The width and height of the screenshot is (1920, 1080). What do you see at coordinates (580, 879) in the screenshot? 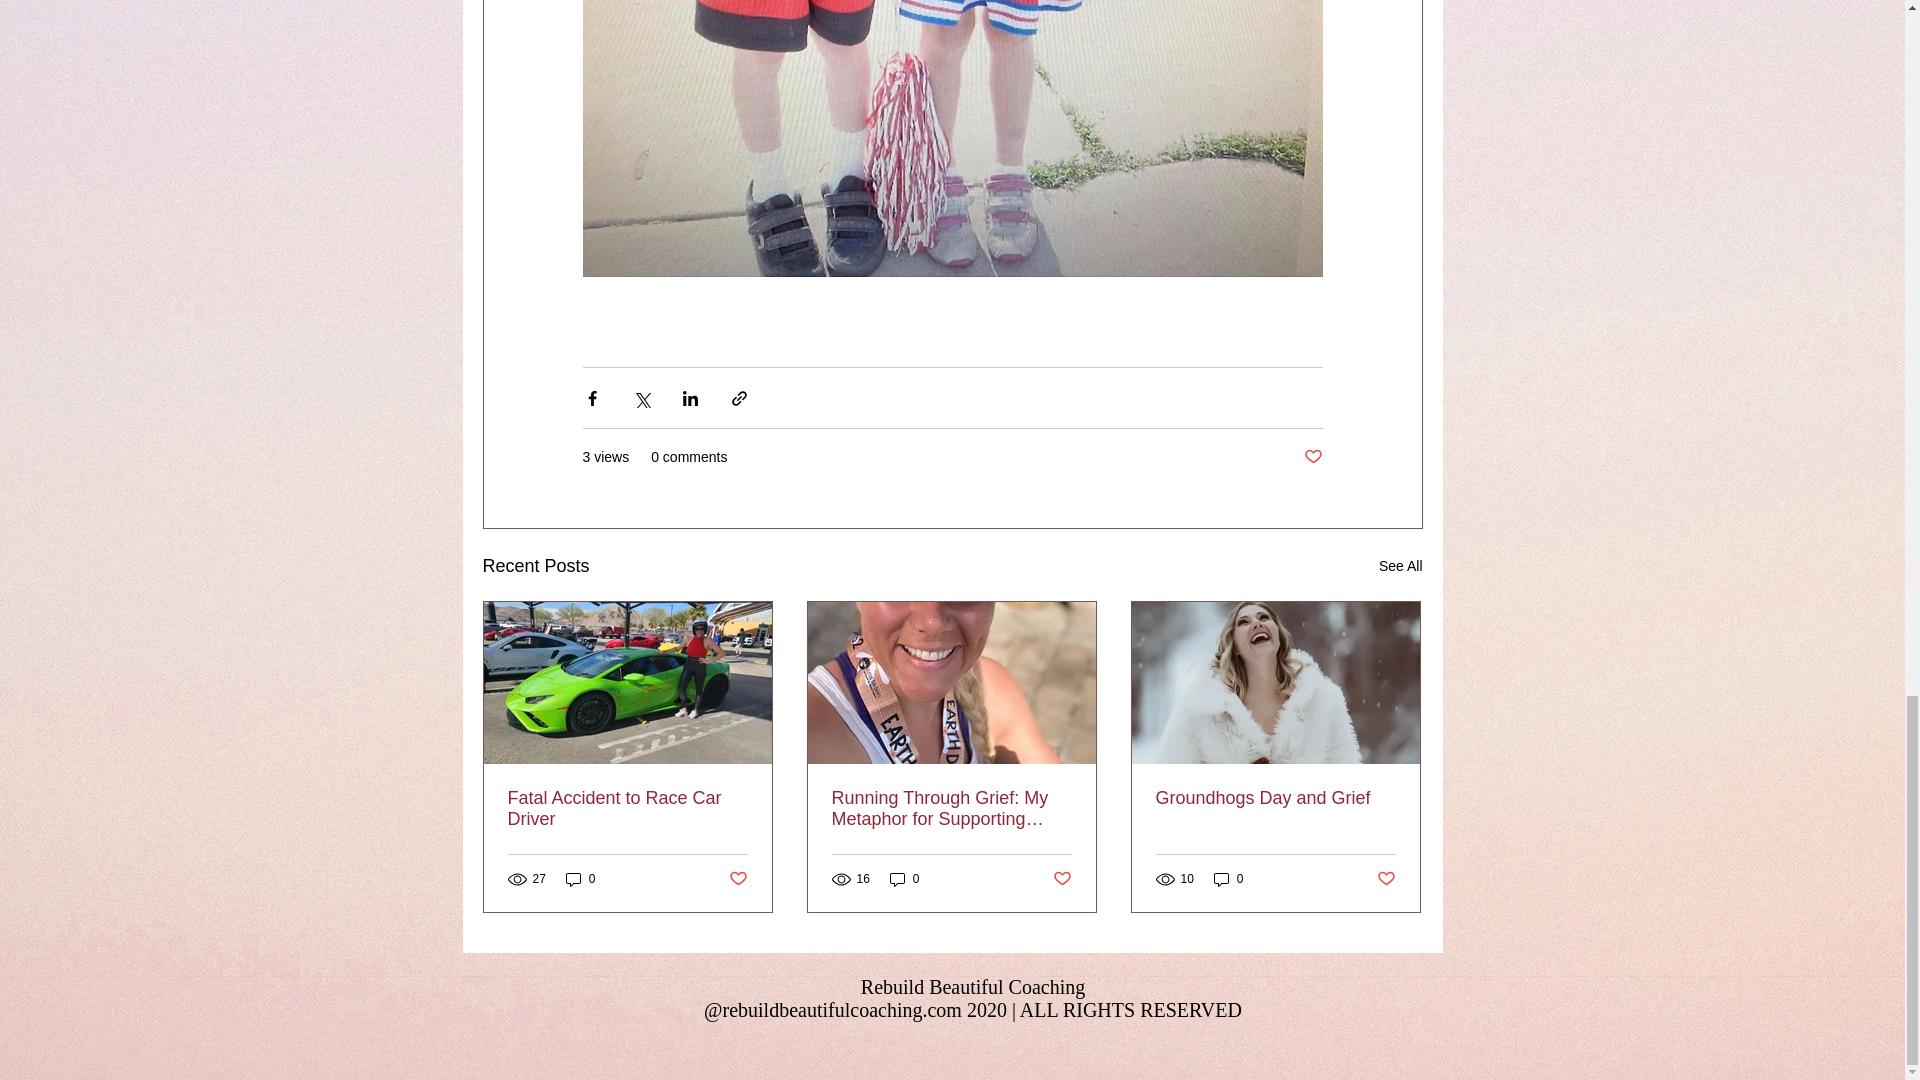
I see `0` at bounding box center [580, 879].